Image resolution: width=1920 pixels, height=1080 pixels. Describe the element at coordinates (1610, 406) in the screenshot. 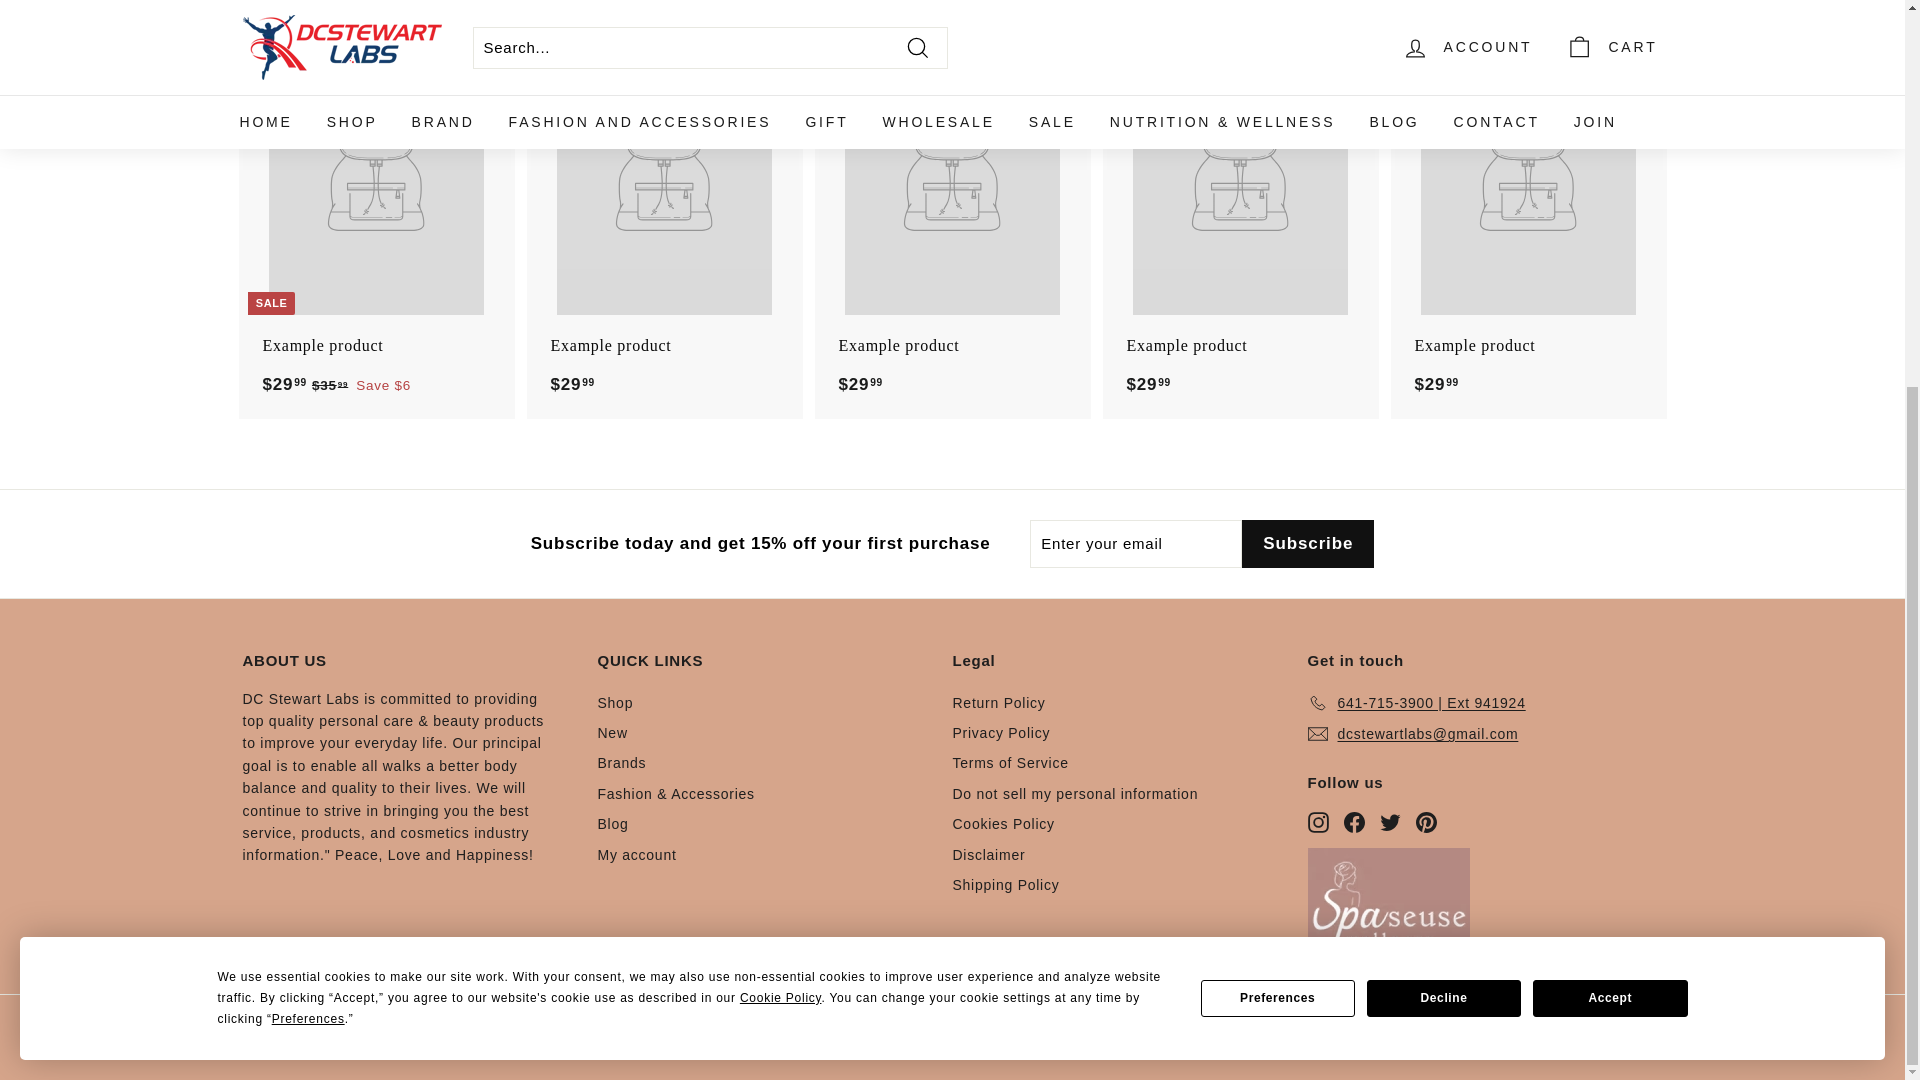

I see `Accept` at that location.